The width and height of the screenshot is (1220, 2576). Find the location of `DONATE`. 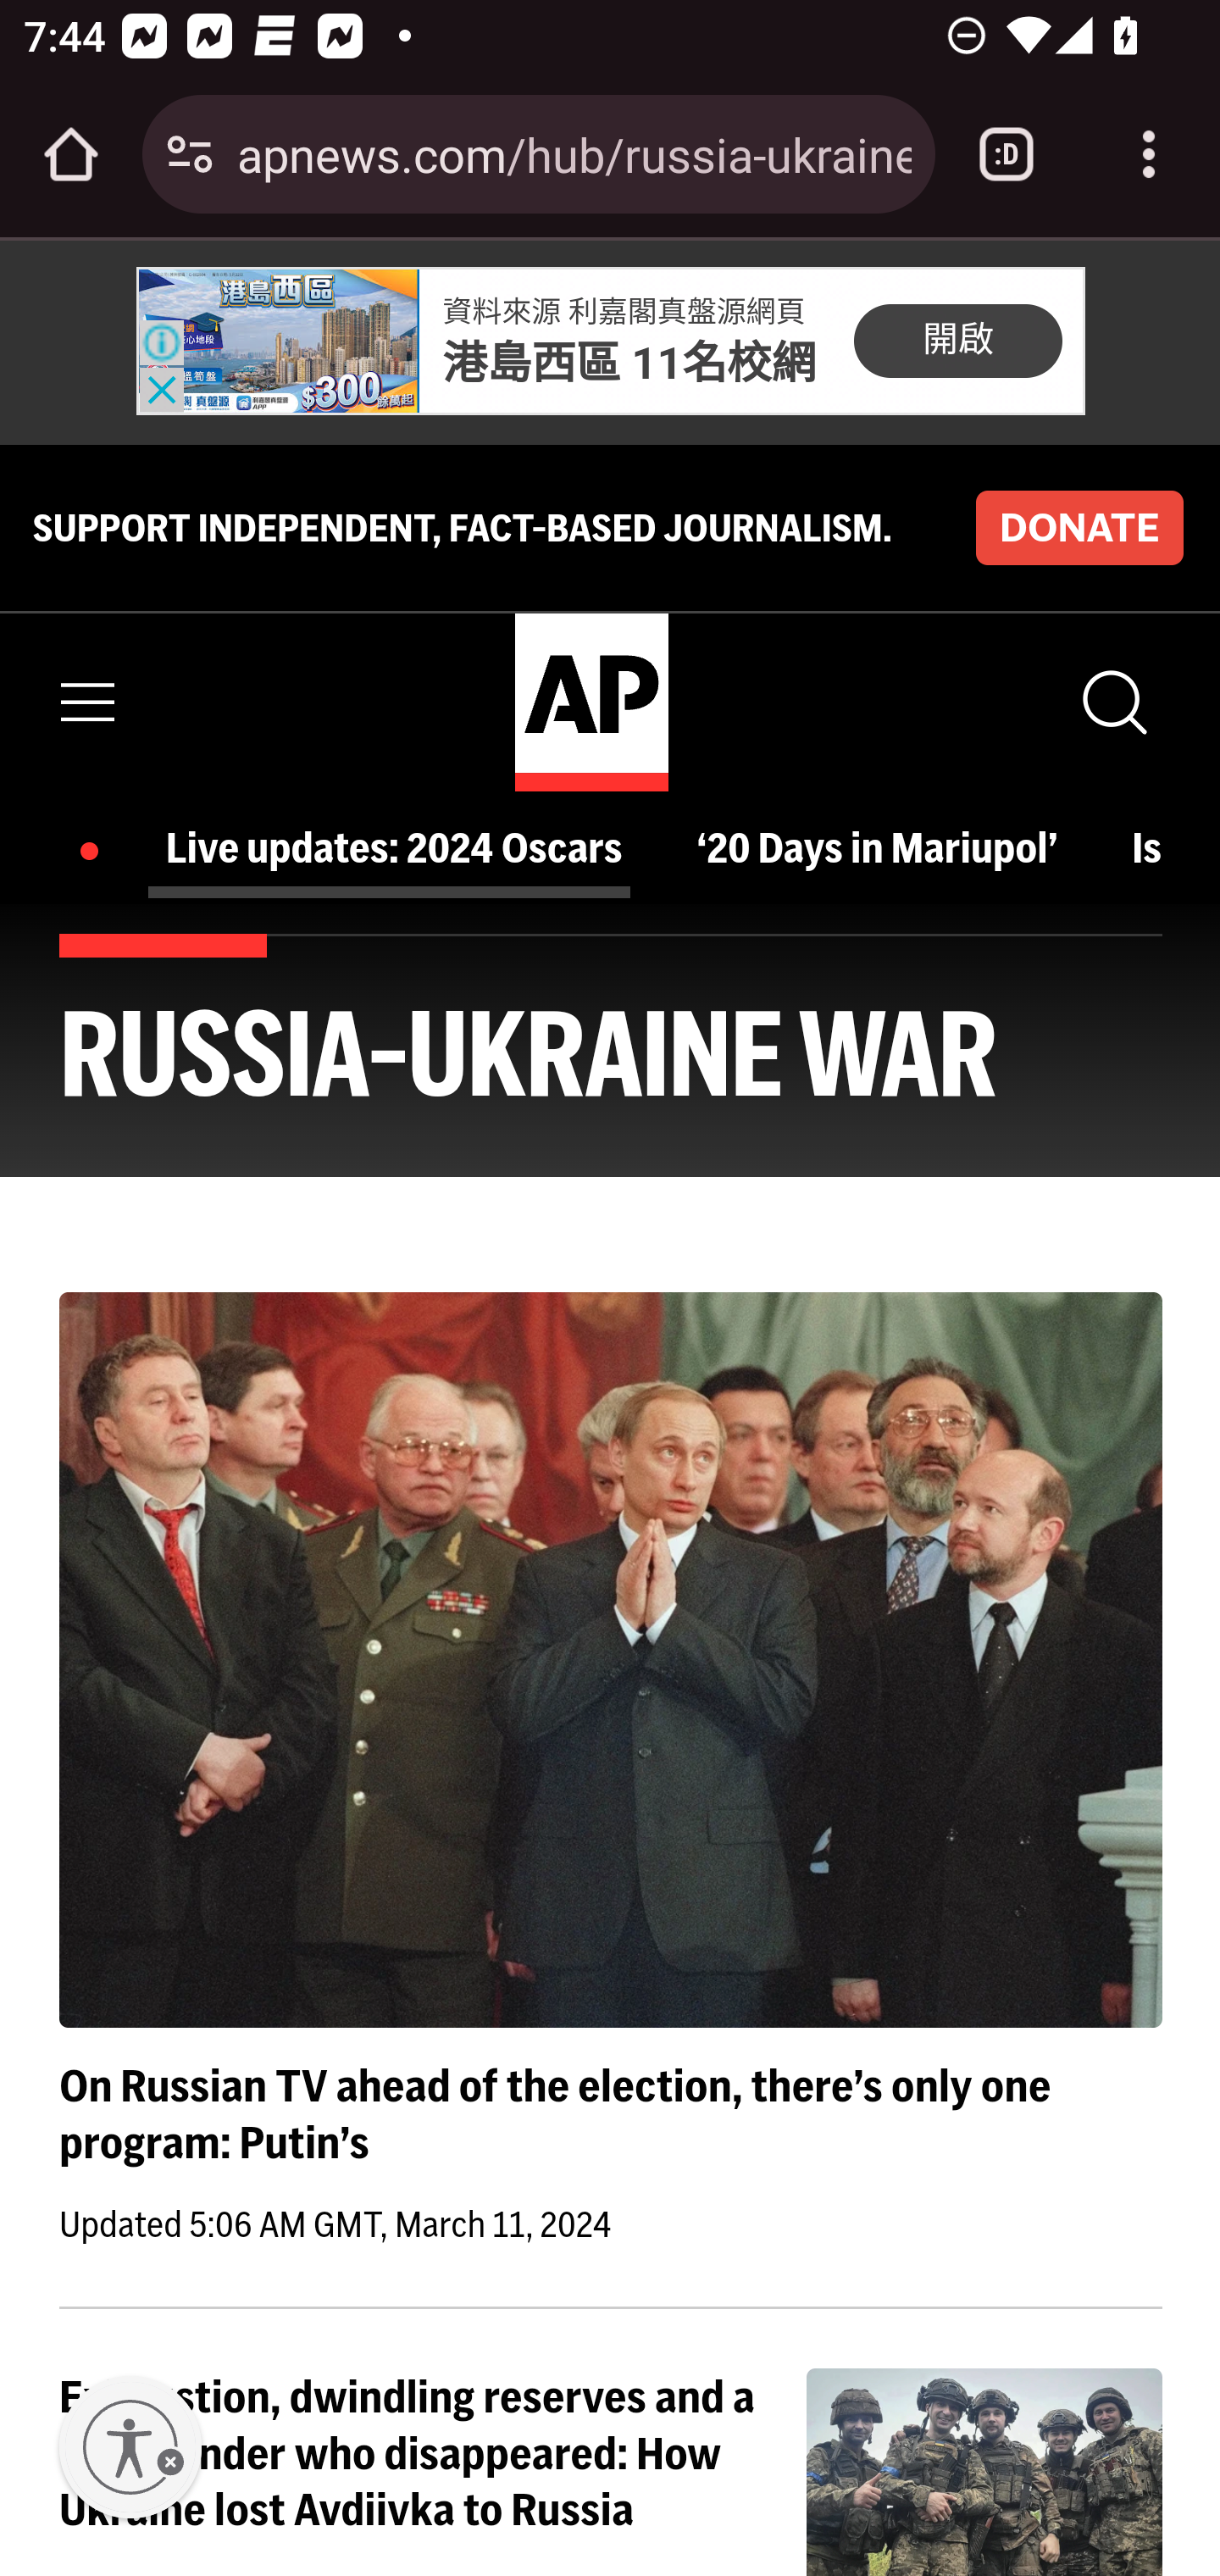

DONATE is located at coordinates (1079, 527).